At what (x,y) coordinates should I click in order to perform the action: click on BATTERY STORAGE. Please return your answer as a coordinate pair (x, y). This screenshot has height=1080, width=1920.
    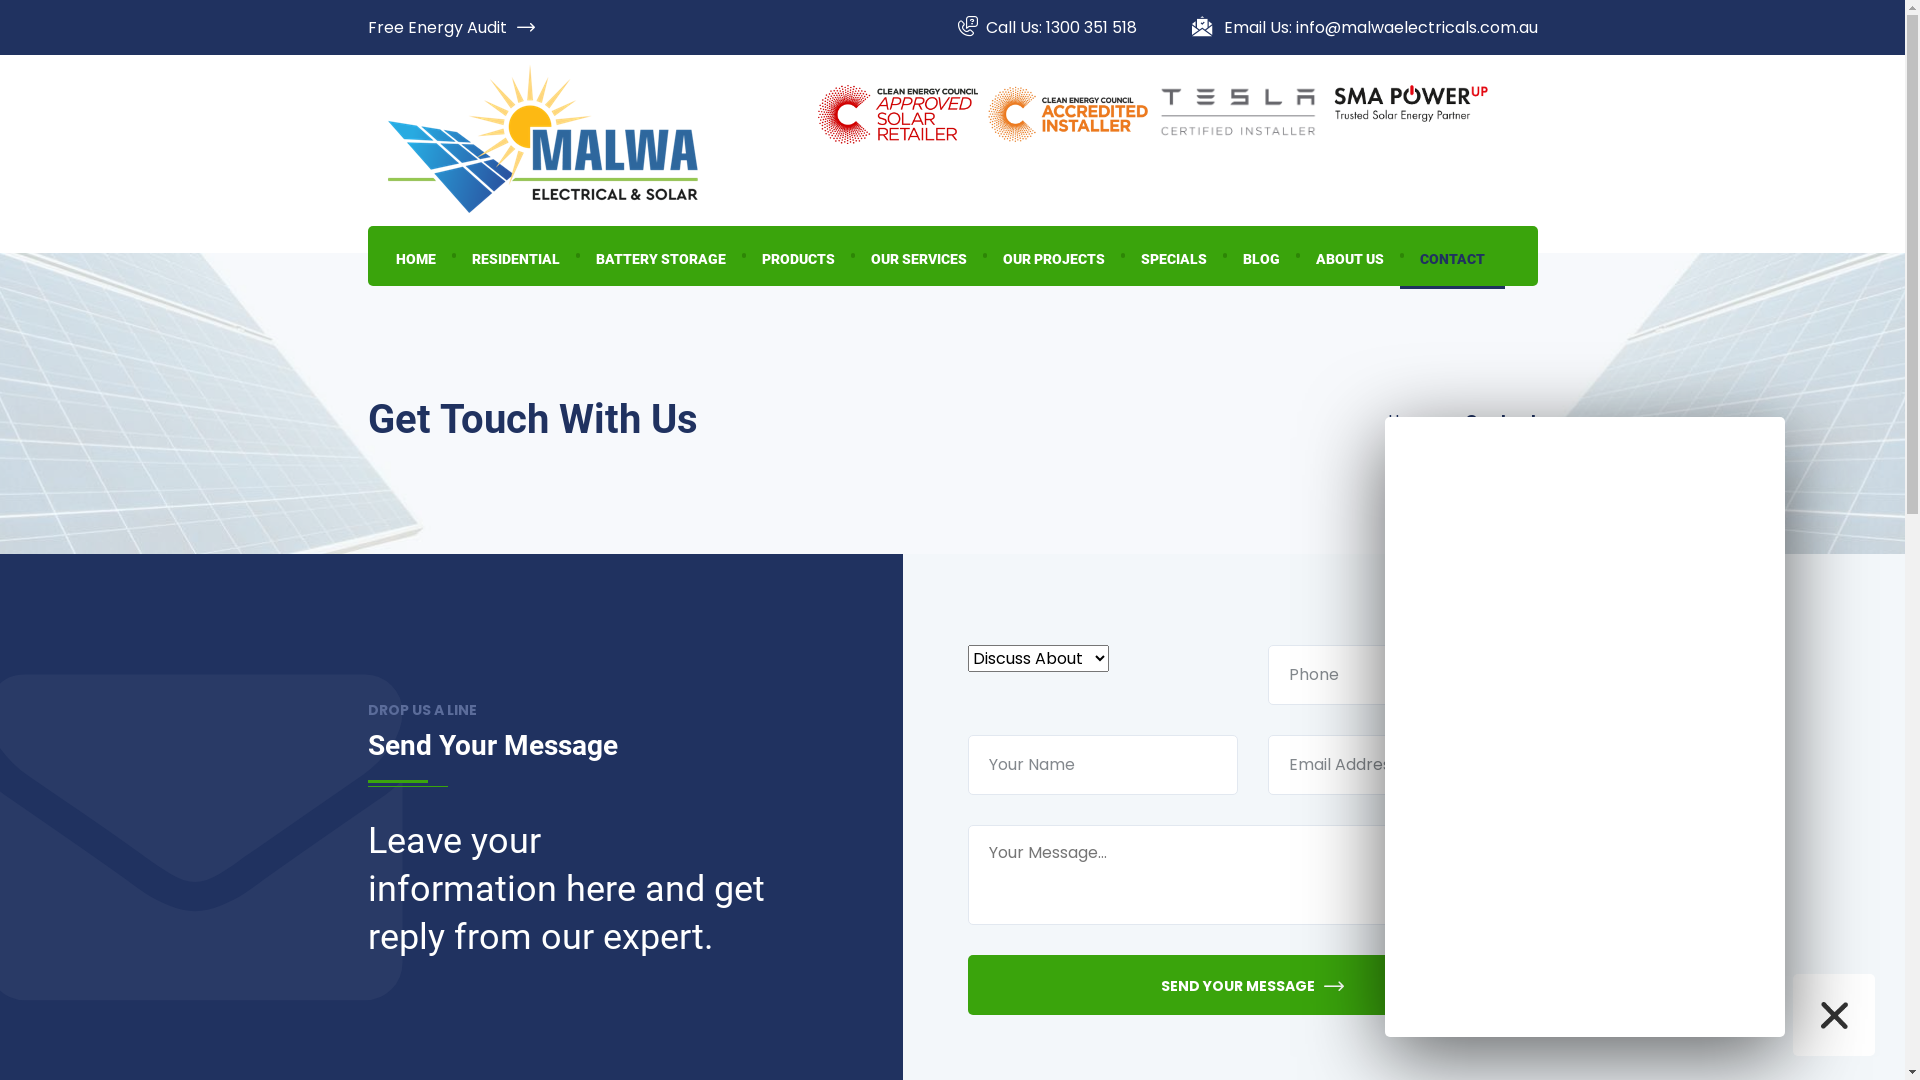
    Looking at the image, I should click on (661, 256).